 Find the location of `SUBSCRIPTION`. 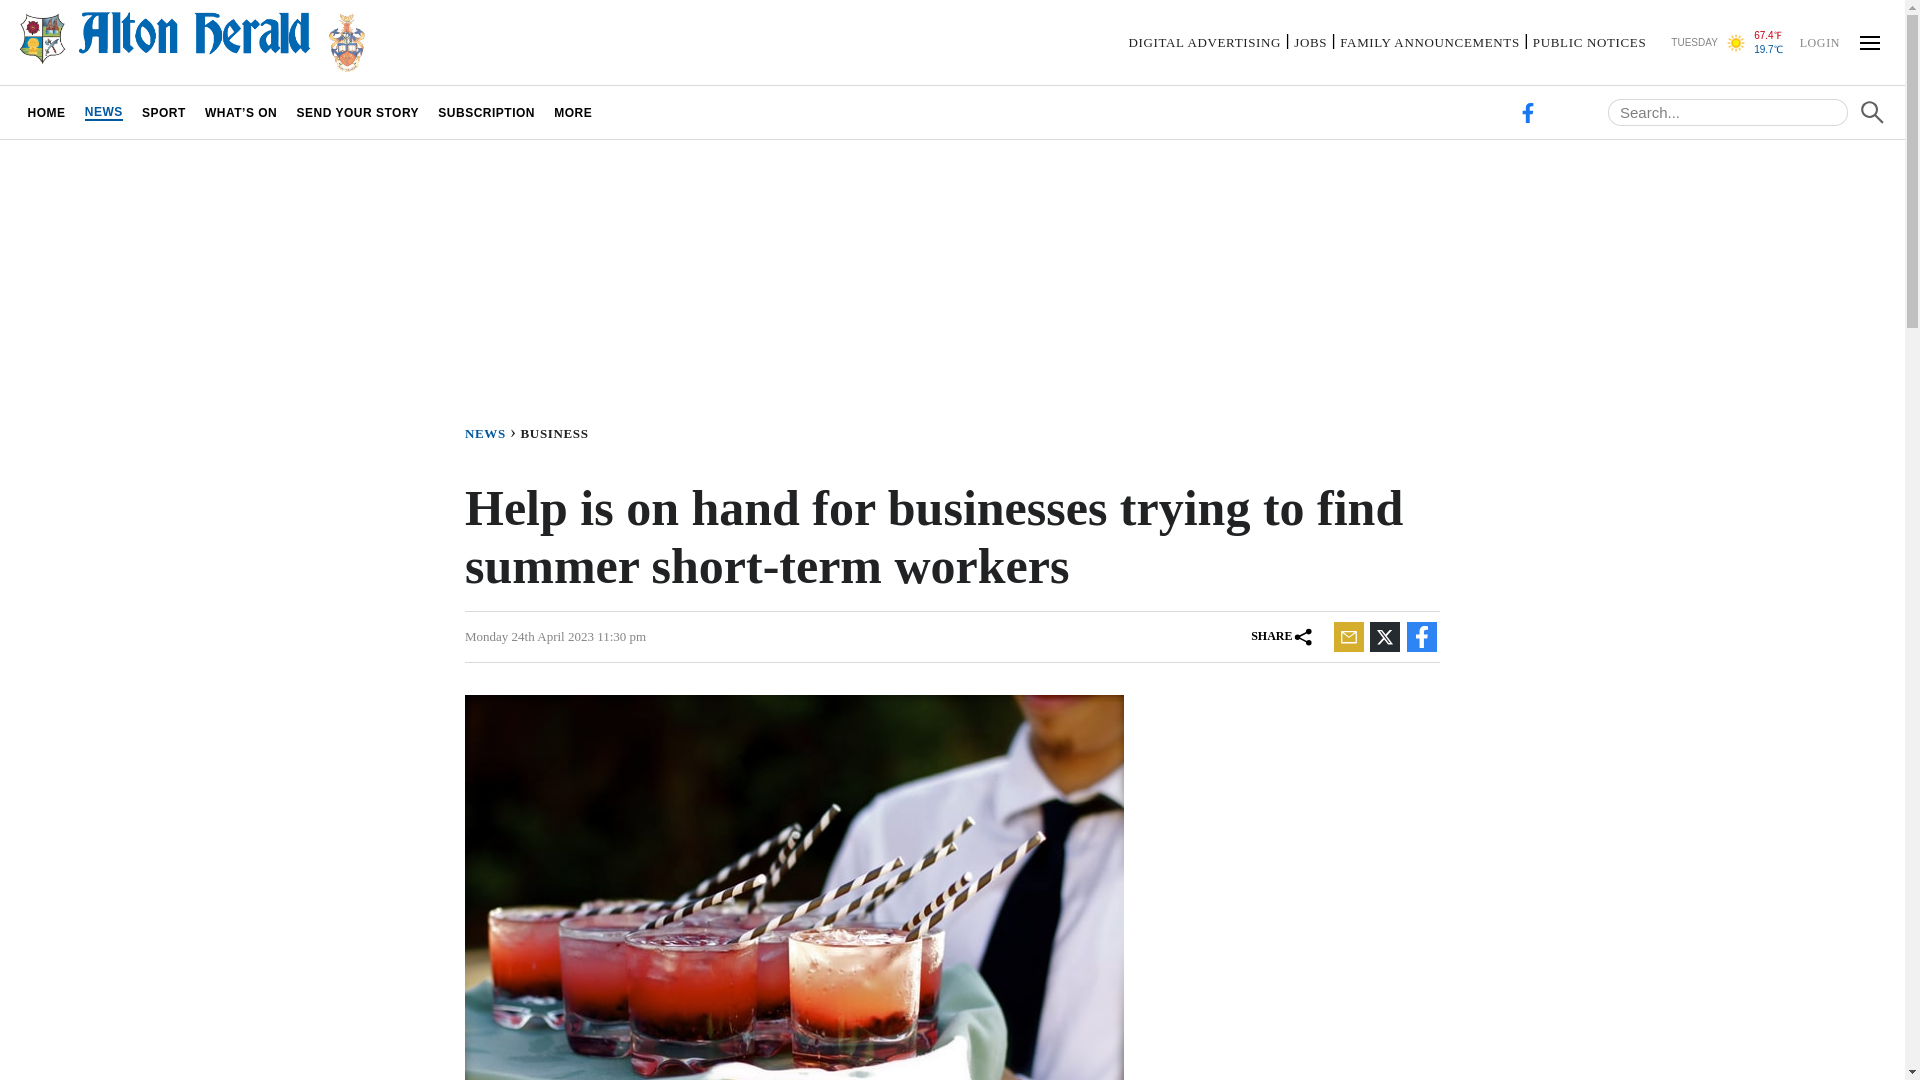

SUBSCRIPTION is located at coordinates (486, 112).